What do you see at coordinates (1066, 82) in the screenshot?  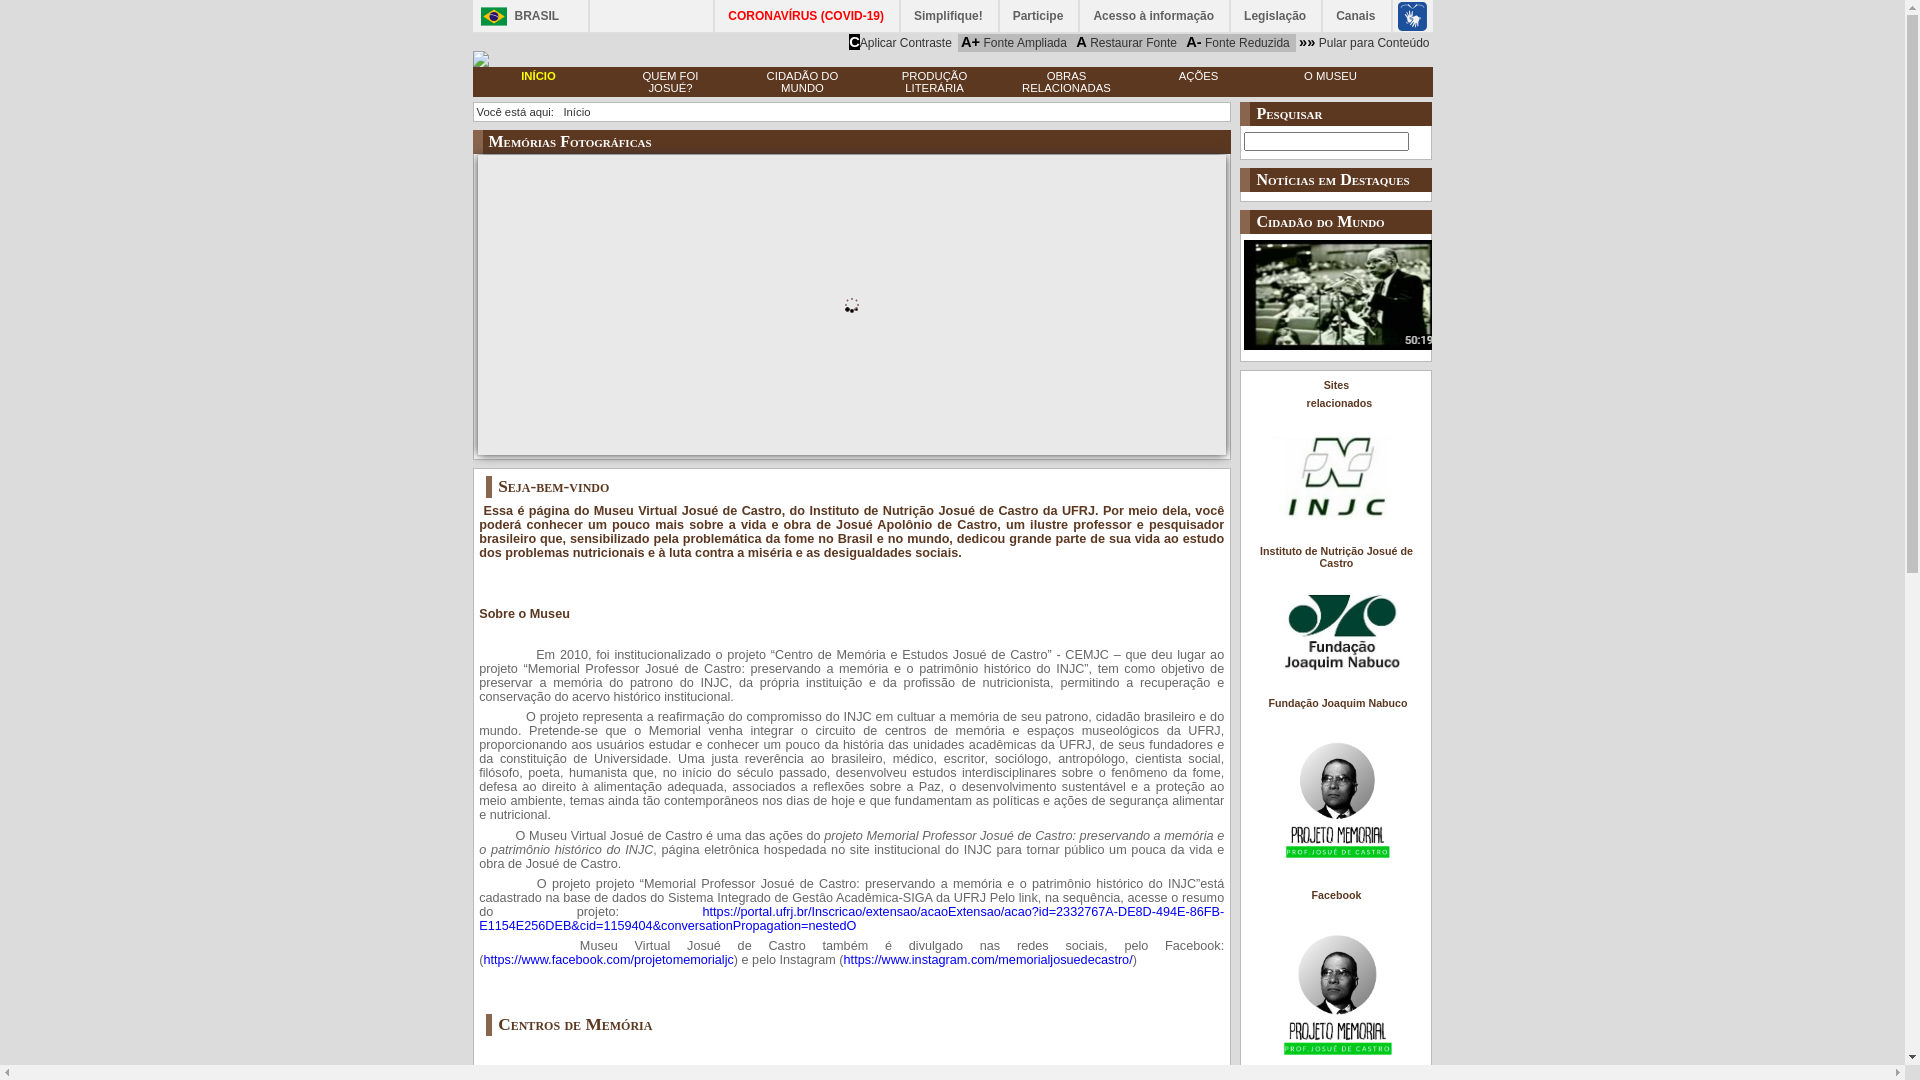 I see `OBRAS RELACIONADAS` at bounding box center [1066, 82].